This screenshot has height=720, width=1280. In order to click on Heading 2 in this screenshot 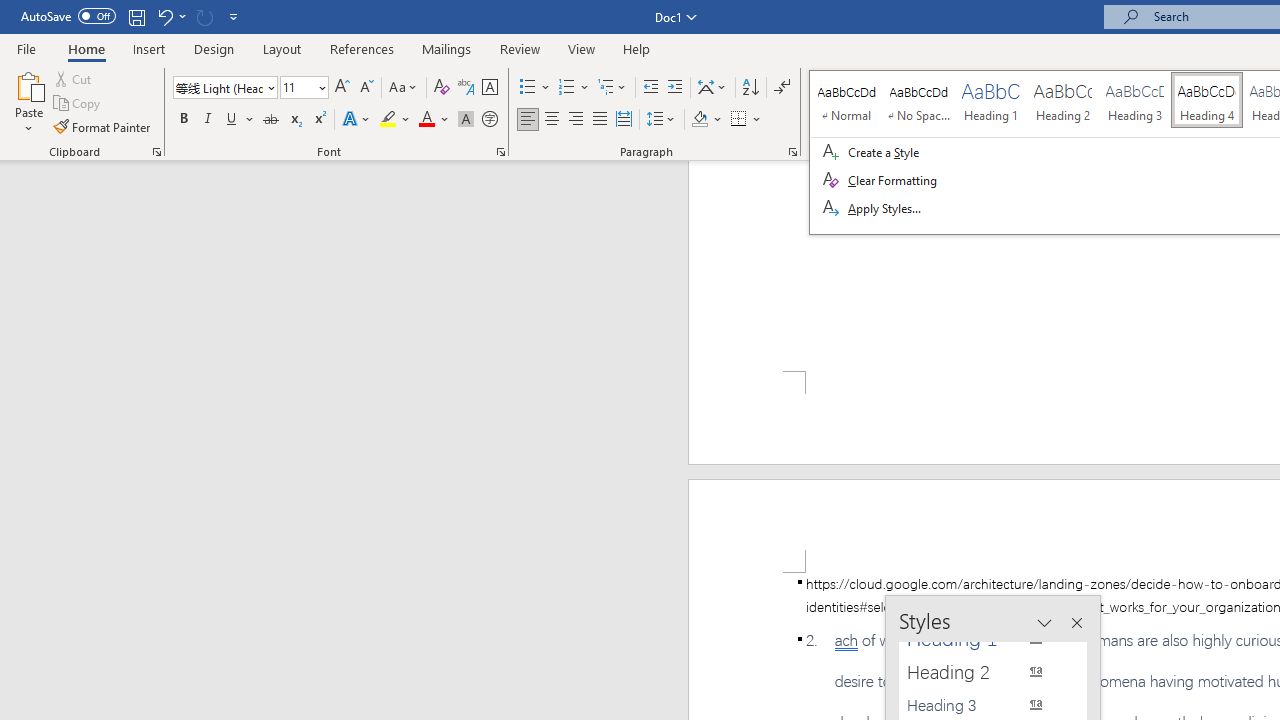, I will do `click(984, 672)`.